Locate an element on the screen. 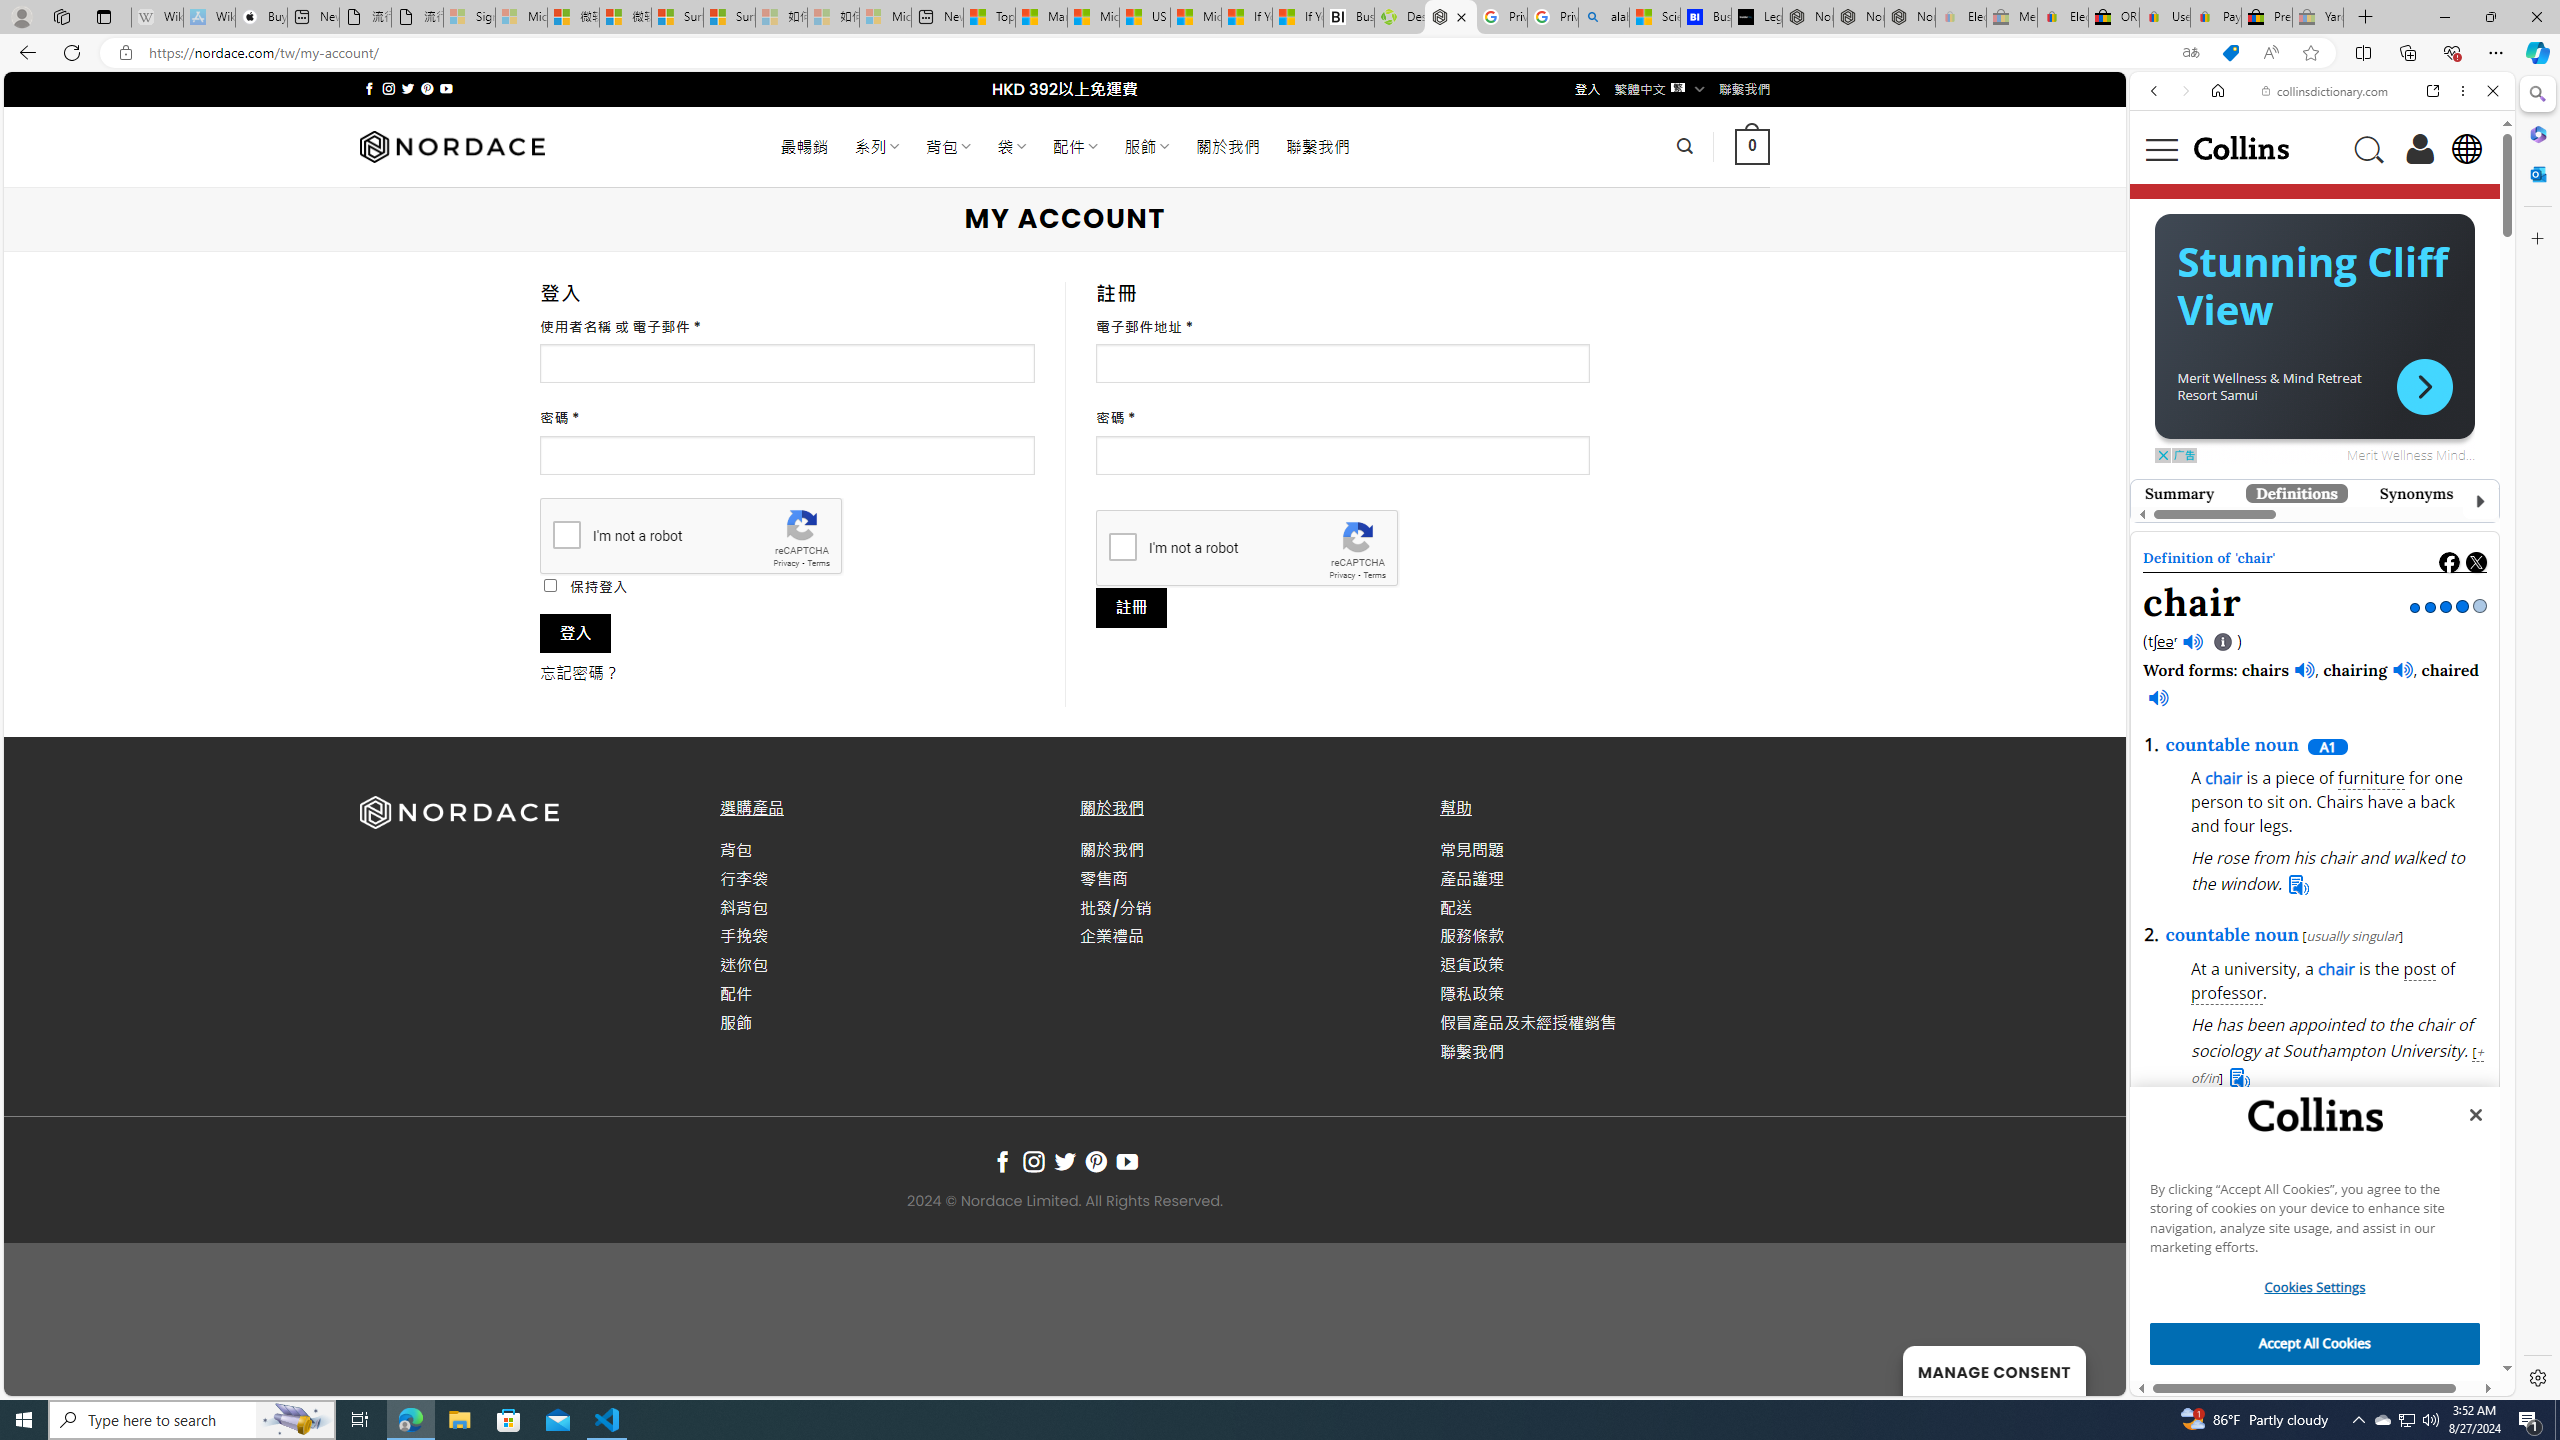 The width and height of the screenshot is (2560, 1440). B2 is located at coordinates (2232, 1374).